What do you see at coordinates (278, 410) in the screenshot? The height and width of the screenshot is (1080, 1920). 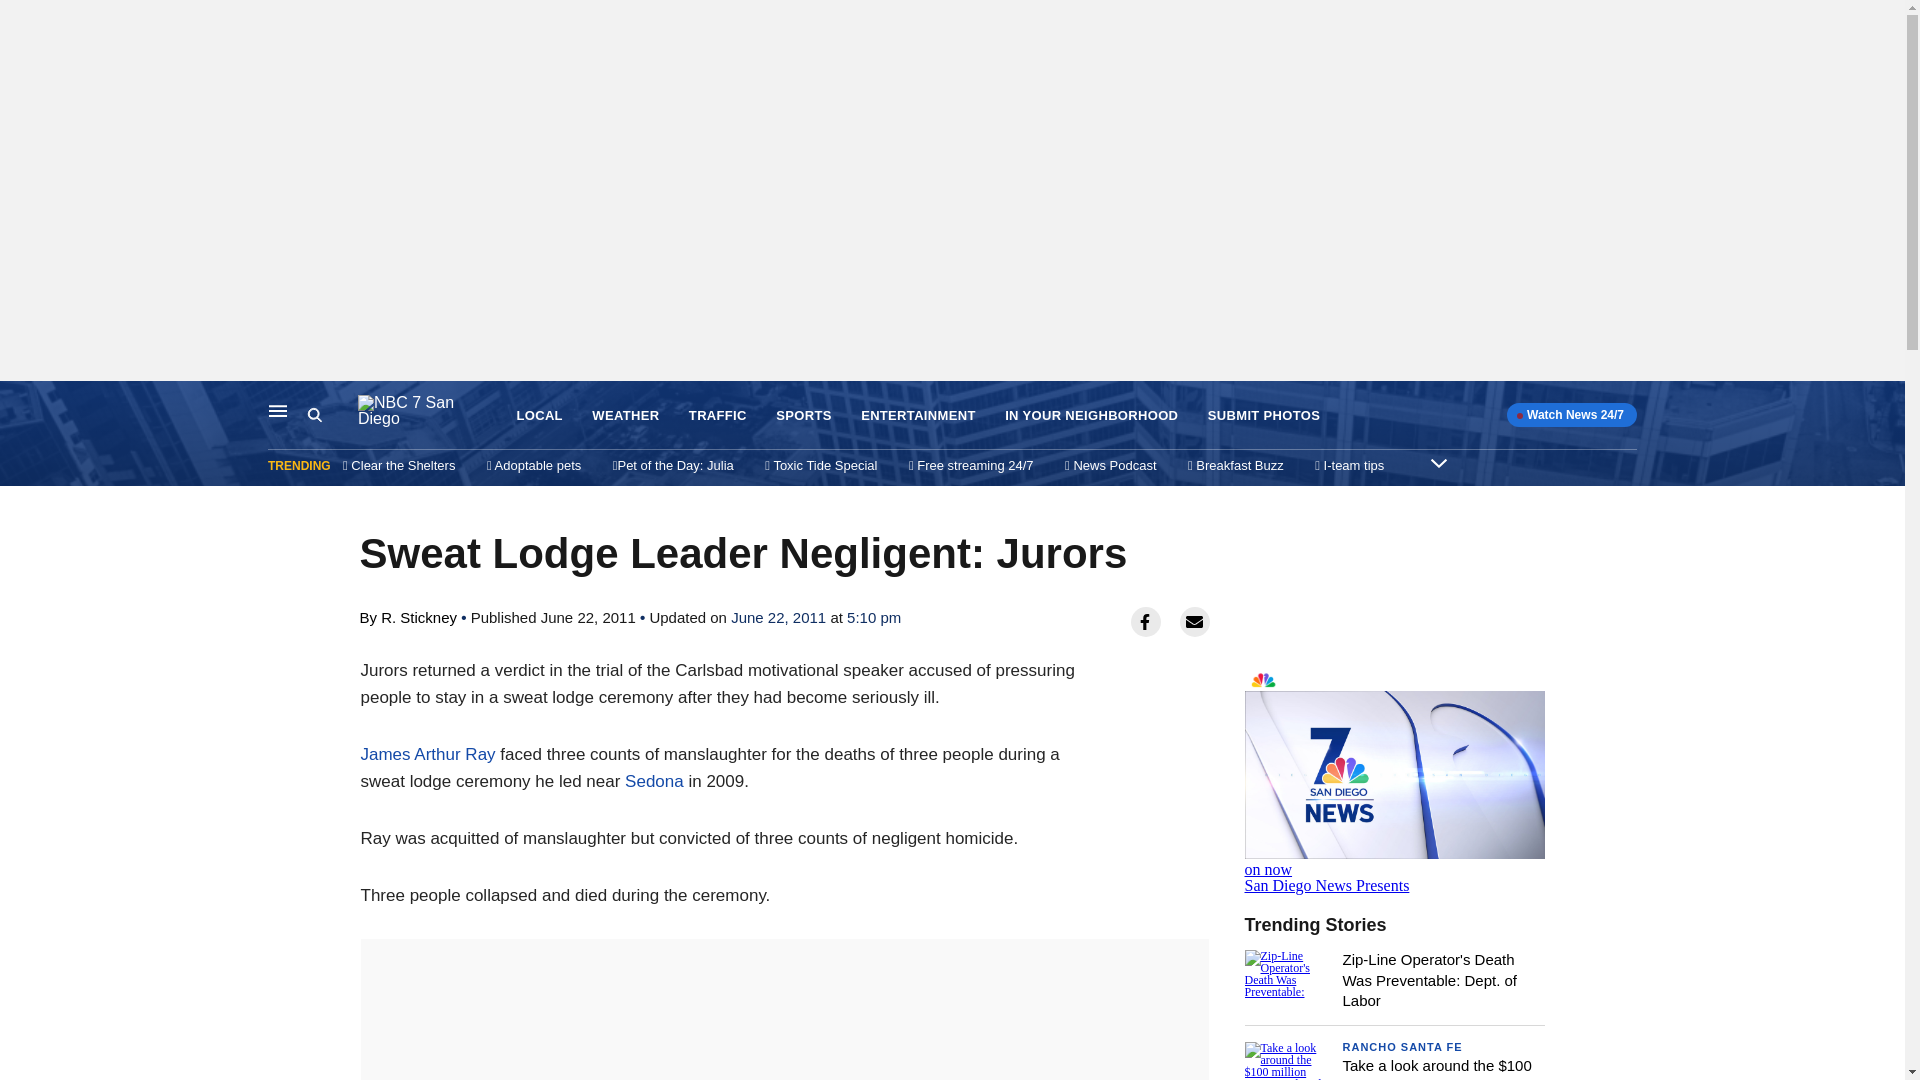 I see `Main Navigation` at bounding box center [278, 410].